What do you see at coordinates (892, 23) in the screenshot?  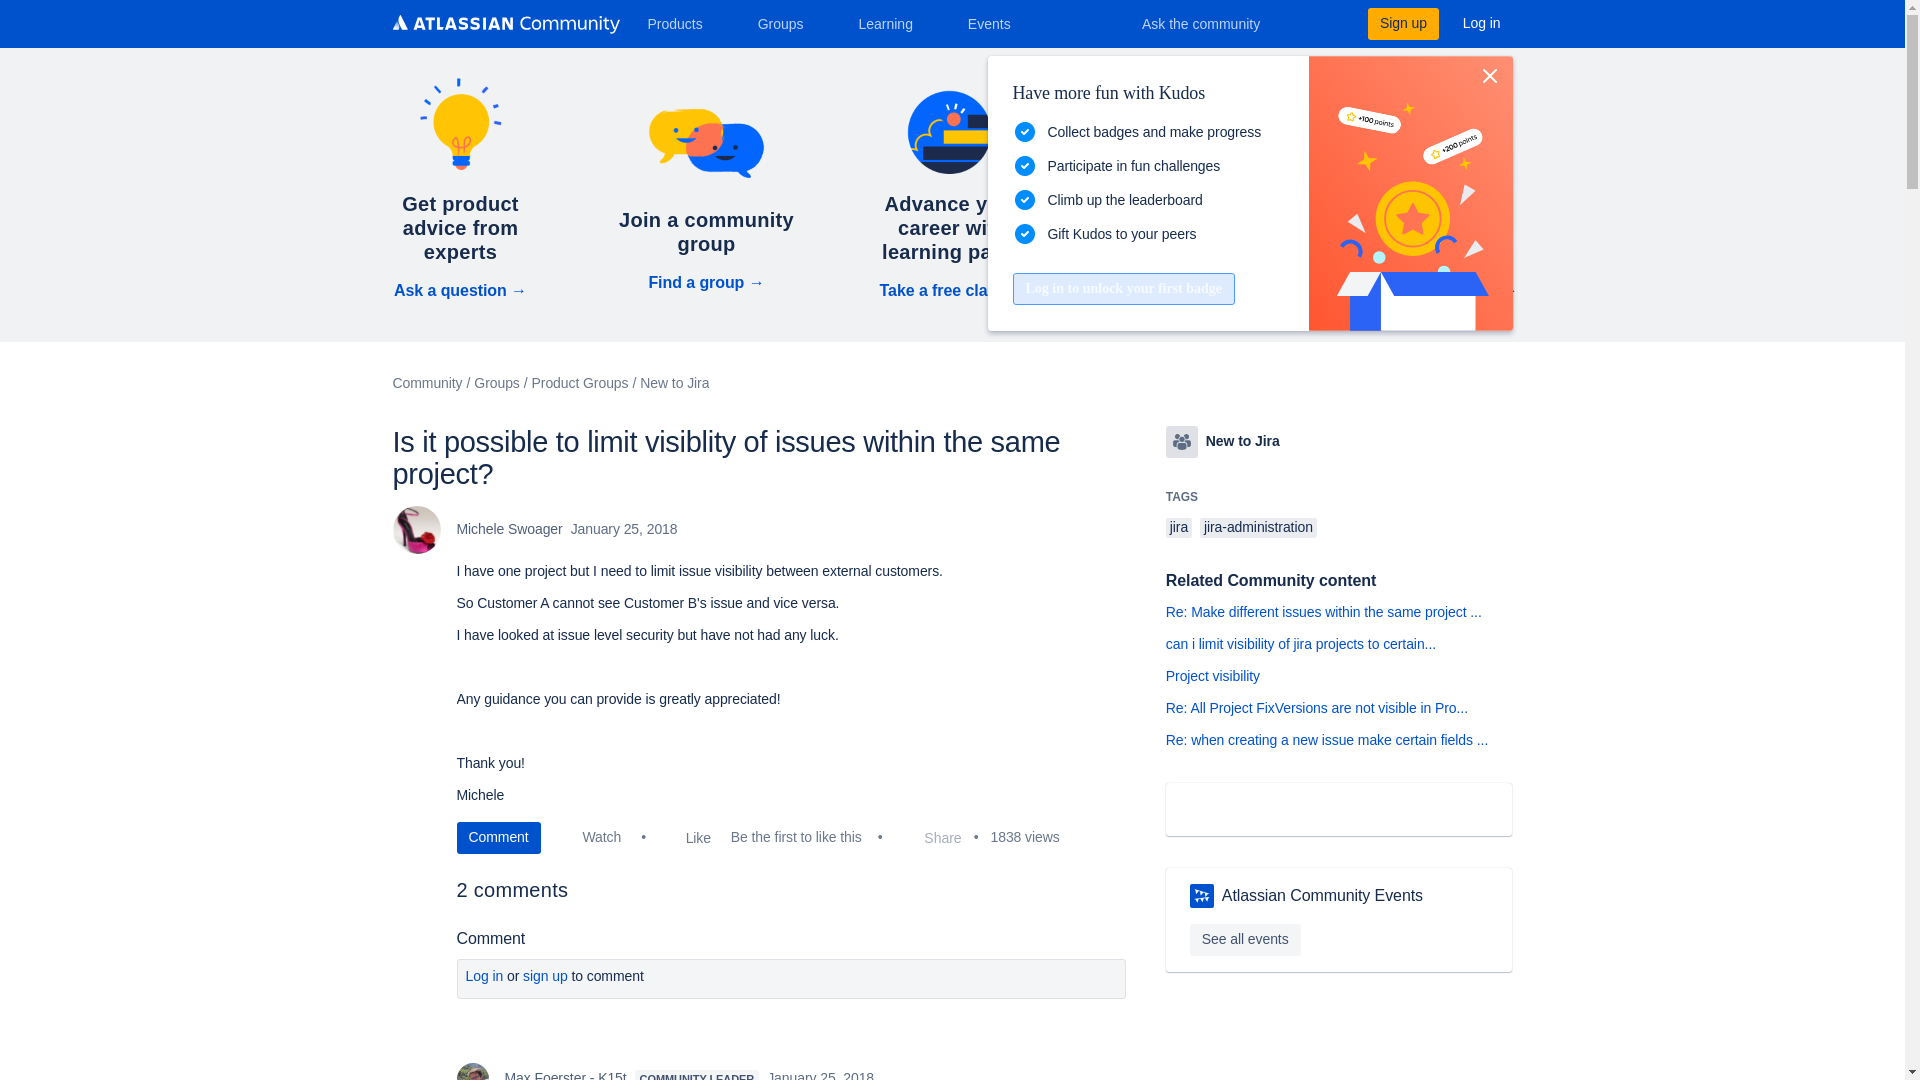 I see `Learning` at bounding box center [892, 23].